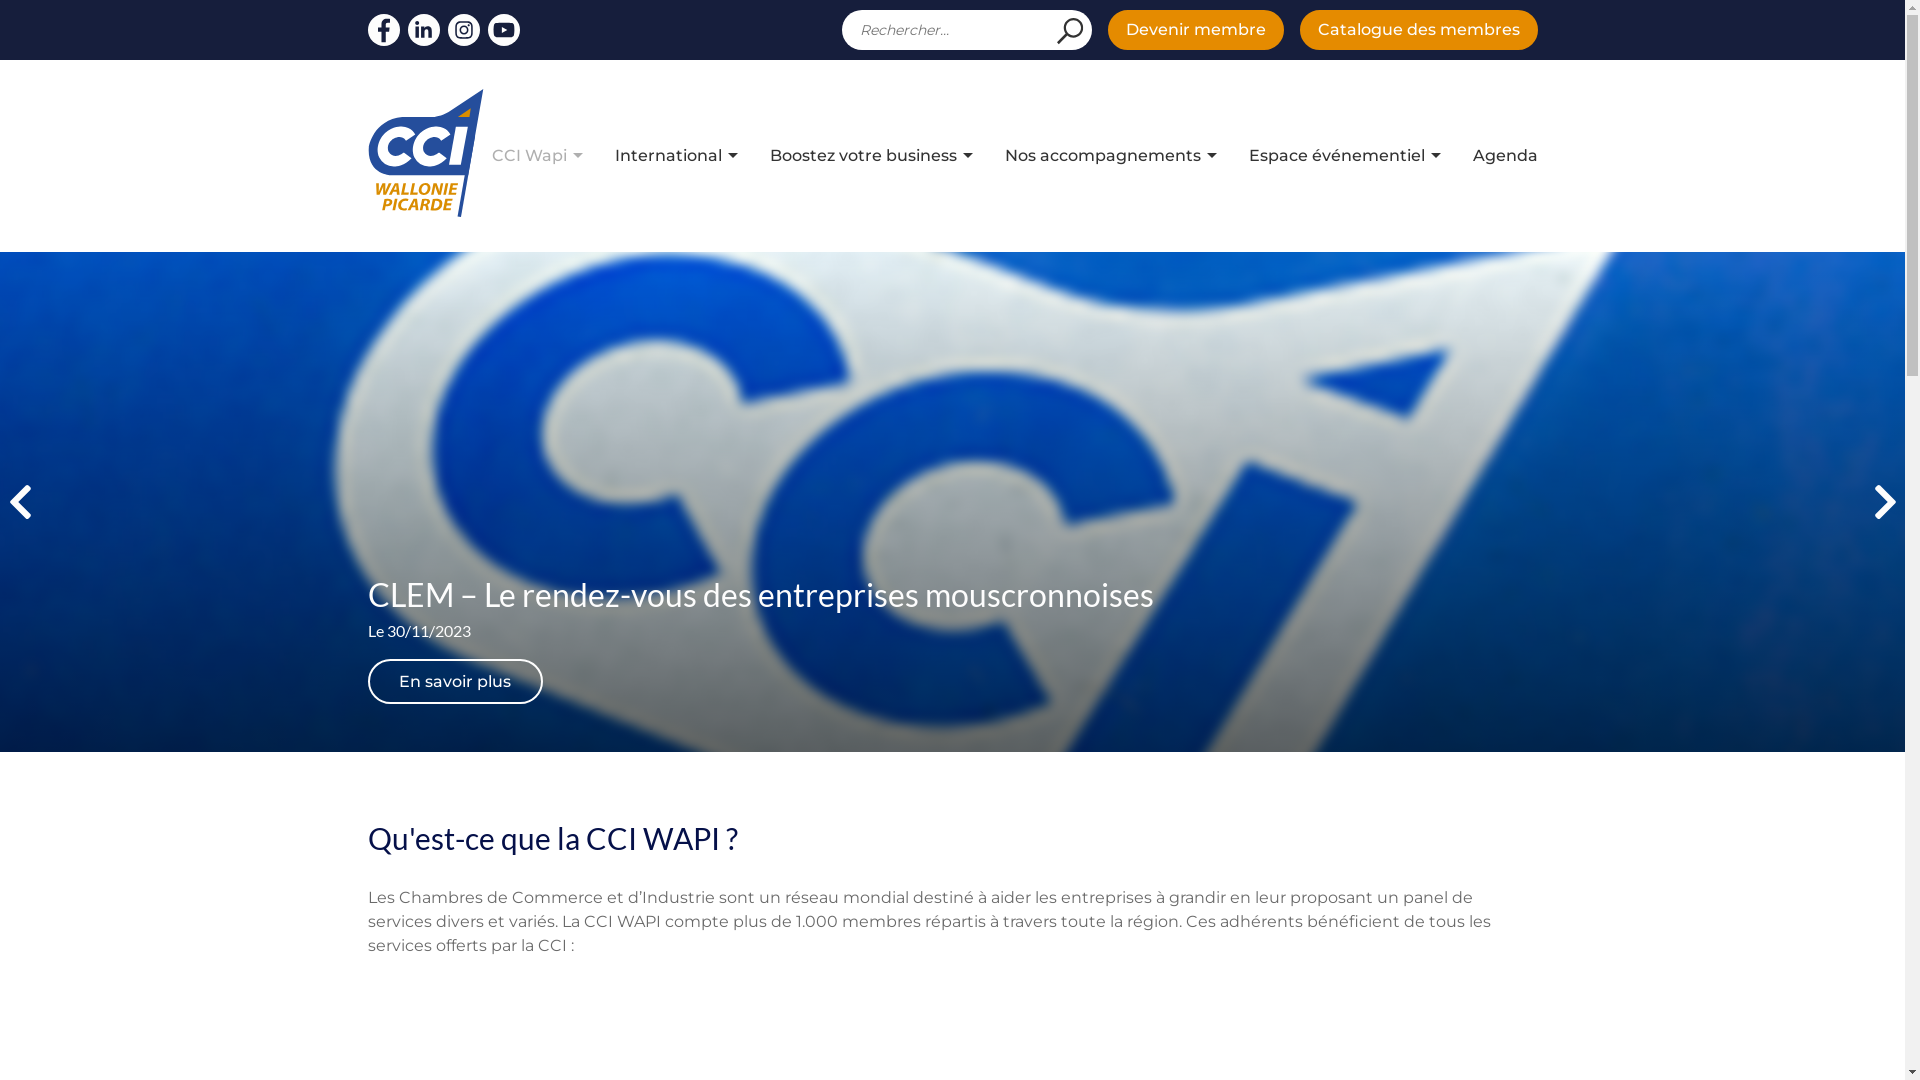 The height and width of the screenshot is (1080, 1920). I want to click on En savoir plus, so click(456, 682).